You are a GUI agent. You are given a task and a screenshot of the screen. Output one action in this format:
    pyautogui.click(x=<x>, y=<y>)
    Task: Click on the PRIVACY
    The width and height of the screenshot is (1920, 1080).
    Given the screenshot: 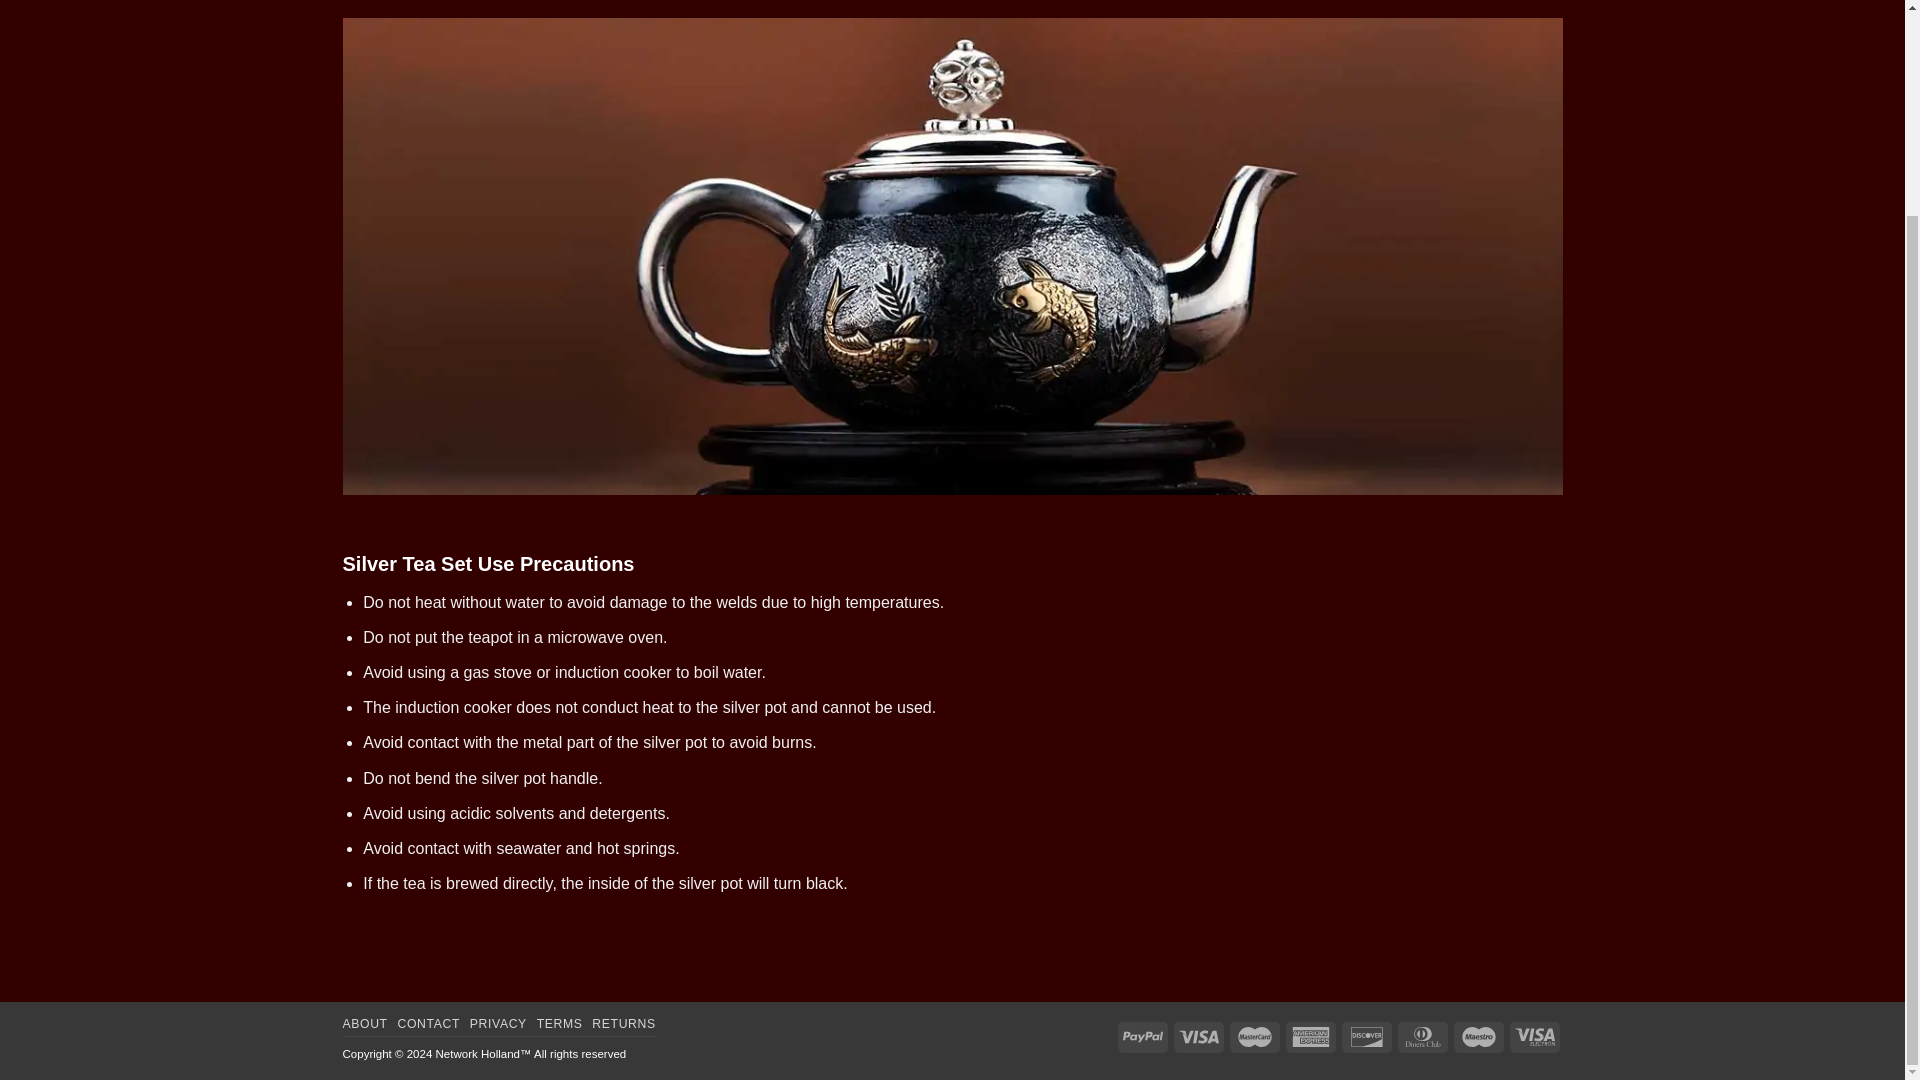 What is the action you would take?
    pyautogui.click(x=498, y=1024)
    